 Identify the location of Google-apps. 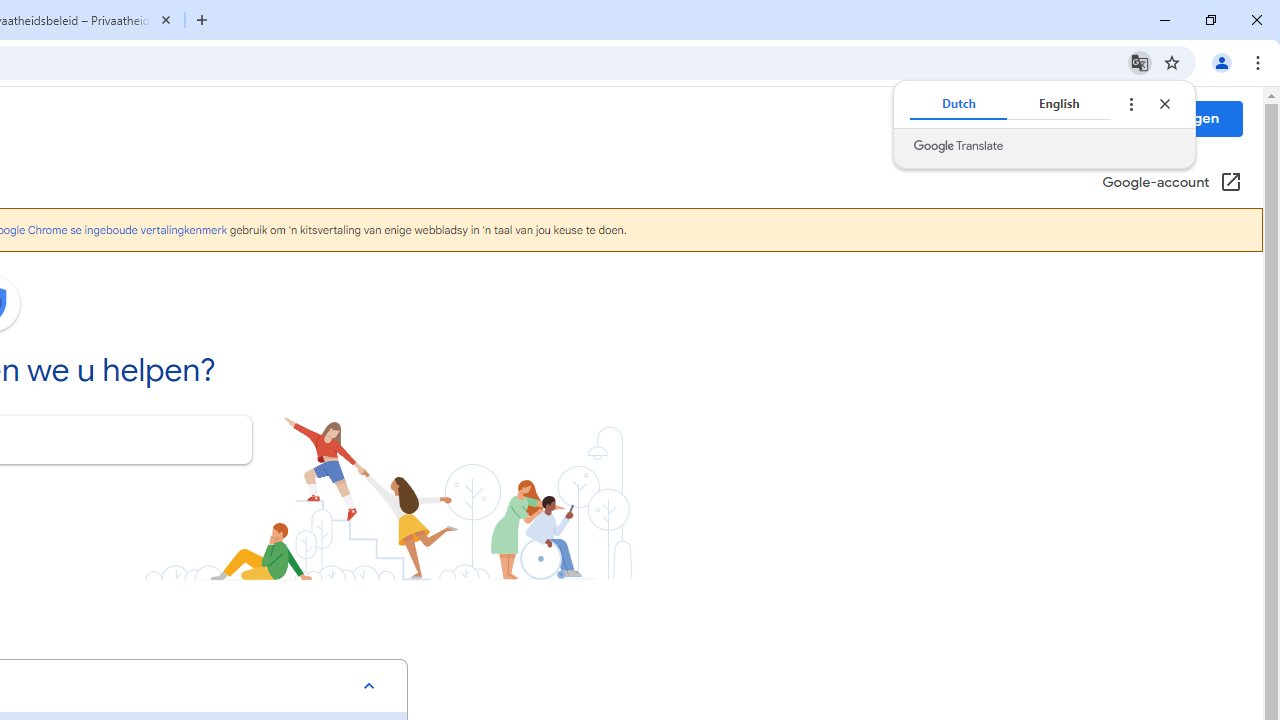
(1104, 118).